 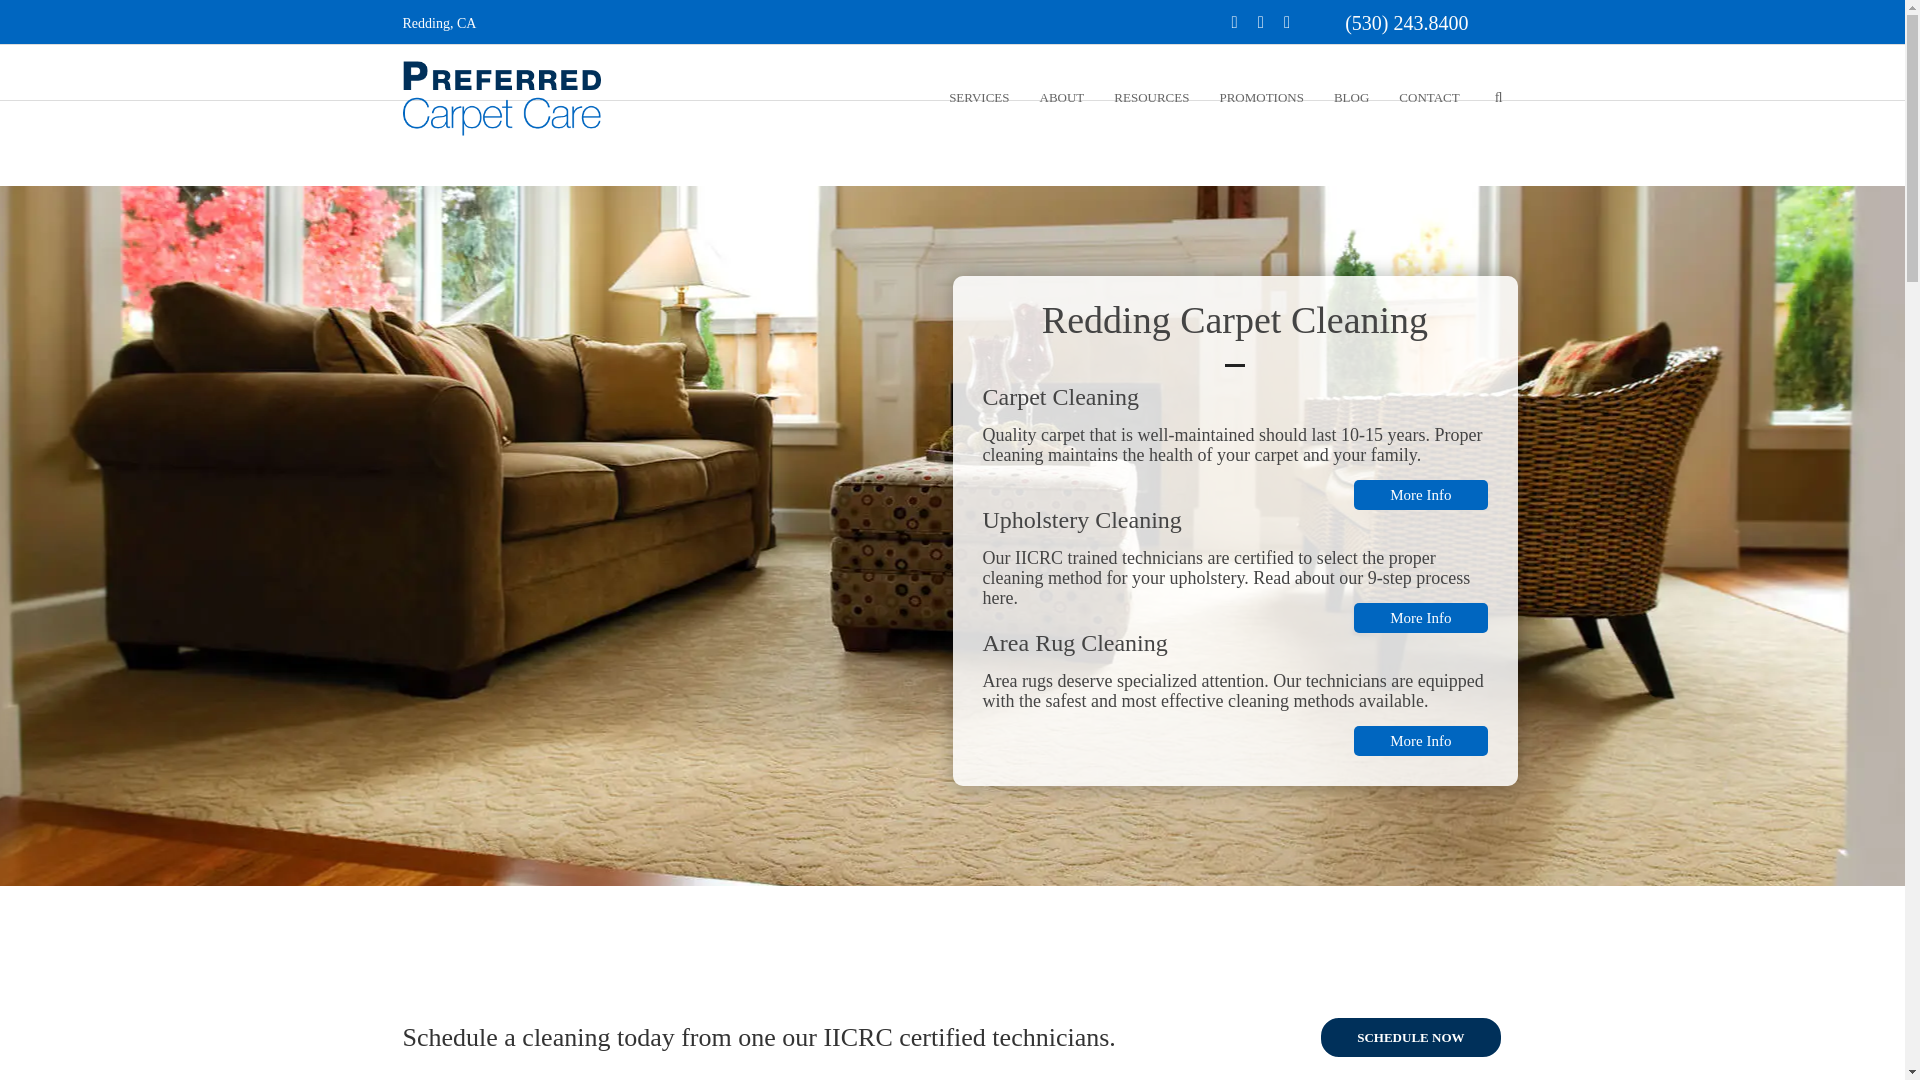 What do you see at coordinates (978, 97) in the screenshot?
I see `SERVICES` at bounding box center [978, 97].